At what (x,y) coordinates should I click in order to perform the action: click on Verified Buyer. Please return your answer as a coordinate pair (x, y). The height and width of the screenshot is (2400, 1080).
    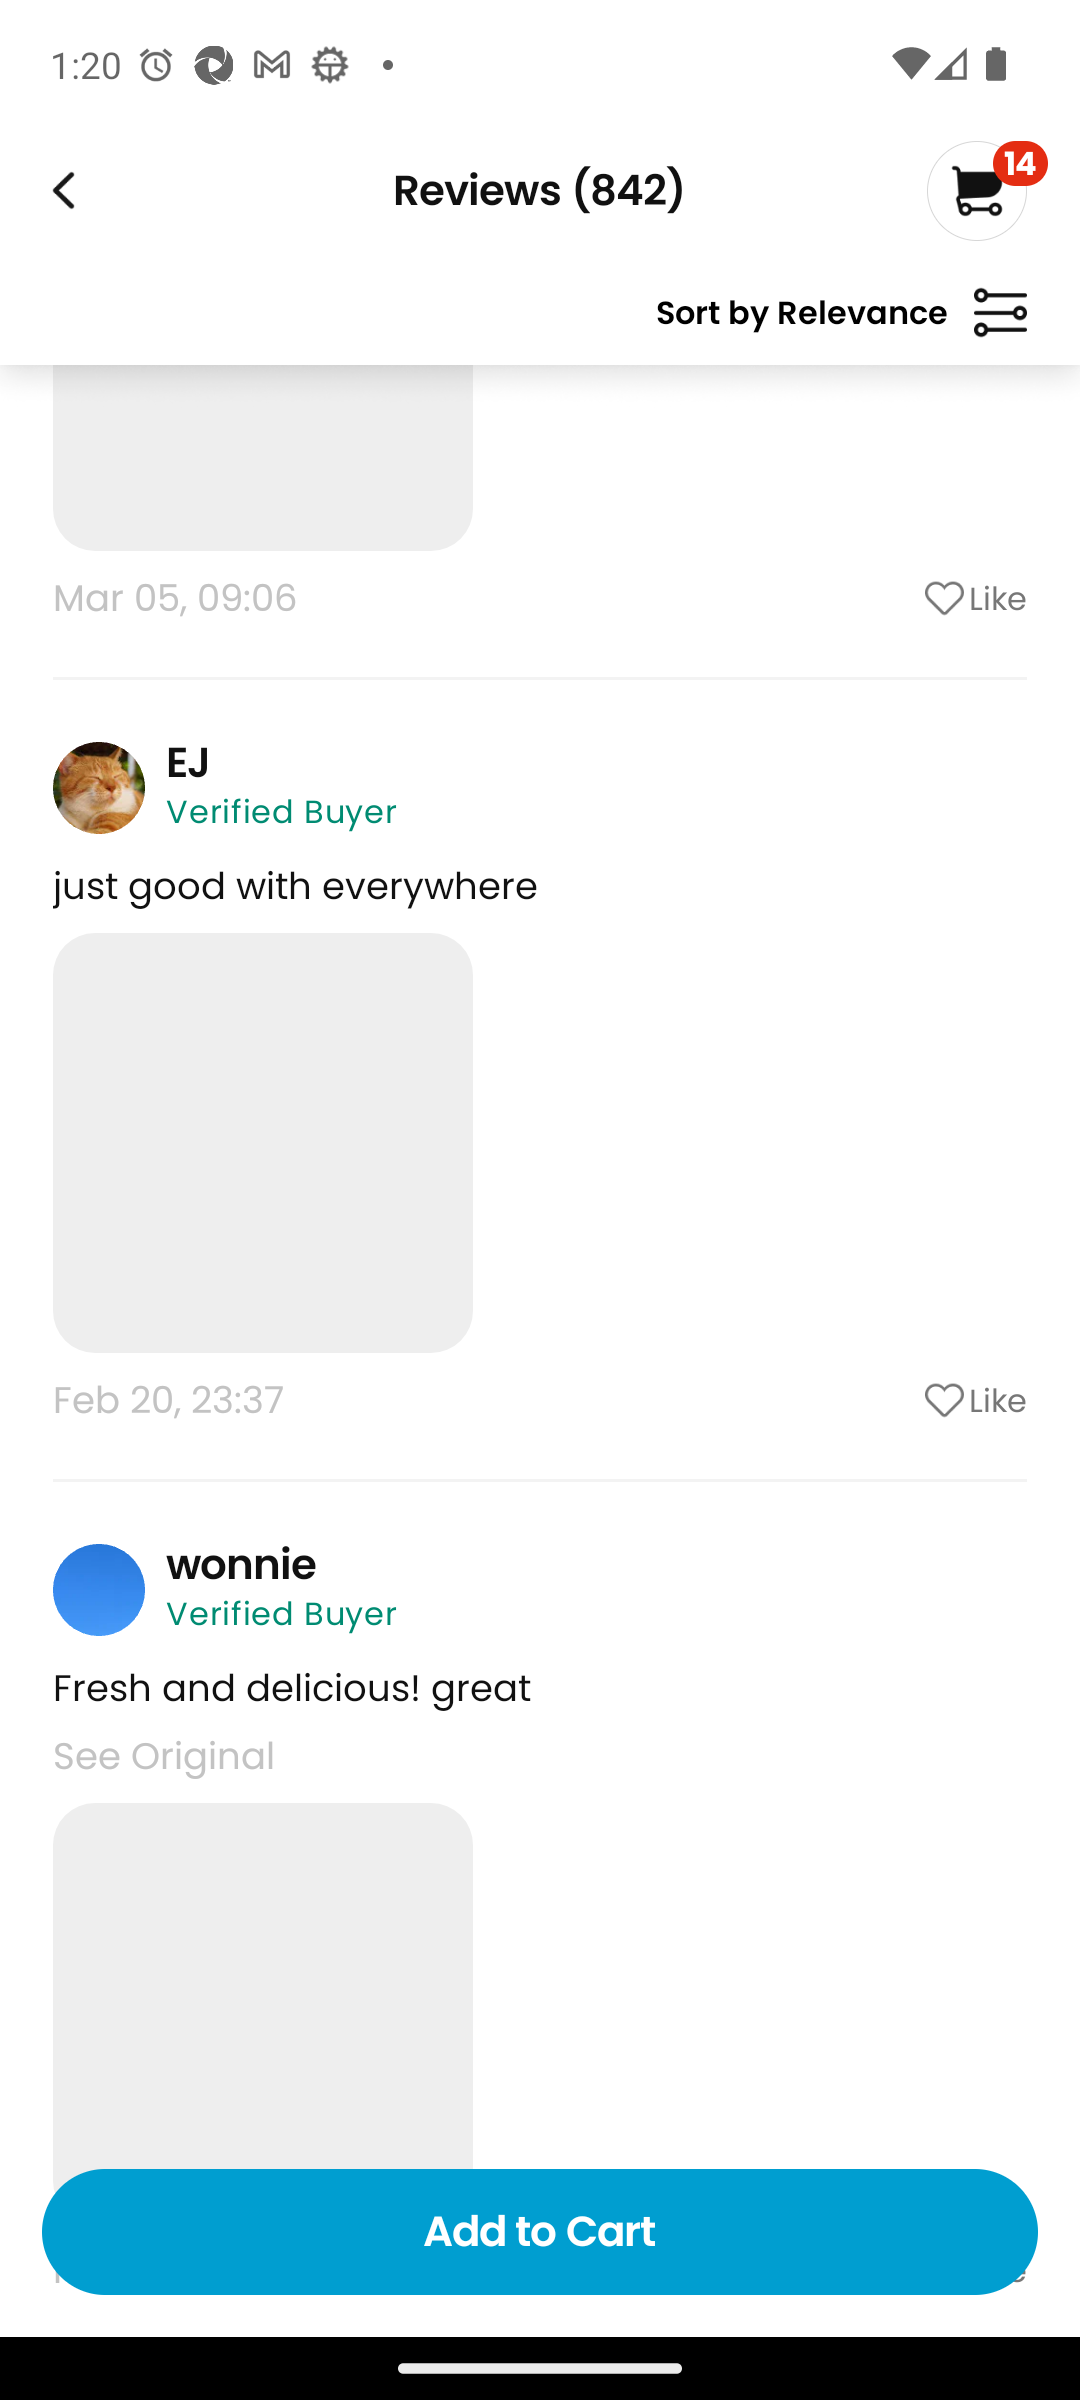
    Looking at the image, I should click on (282, 1614).